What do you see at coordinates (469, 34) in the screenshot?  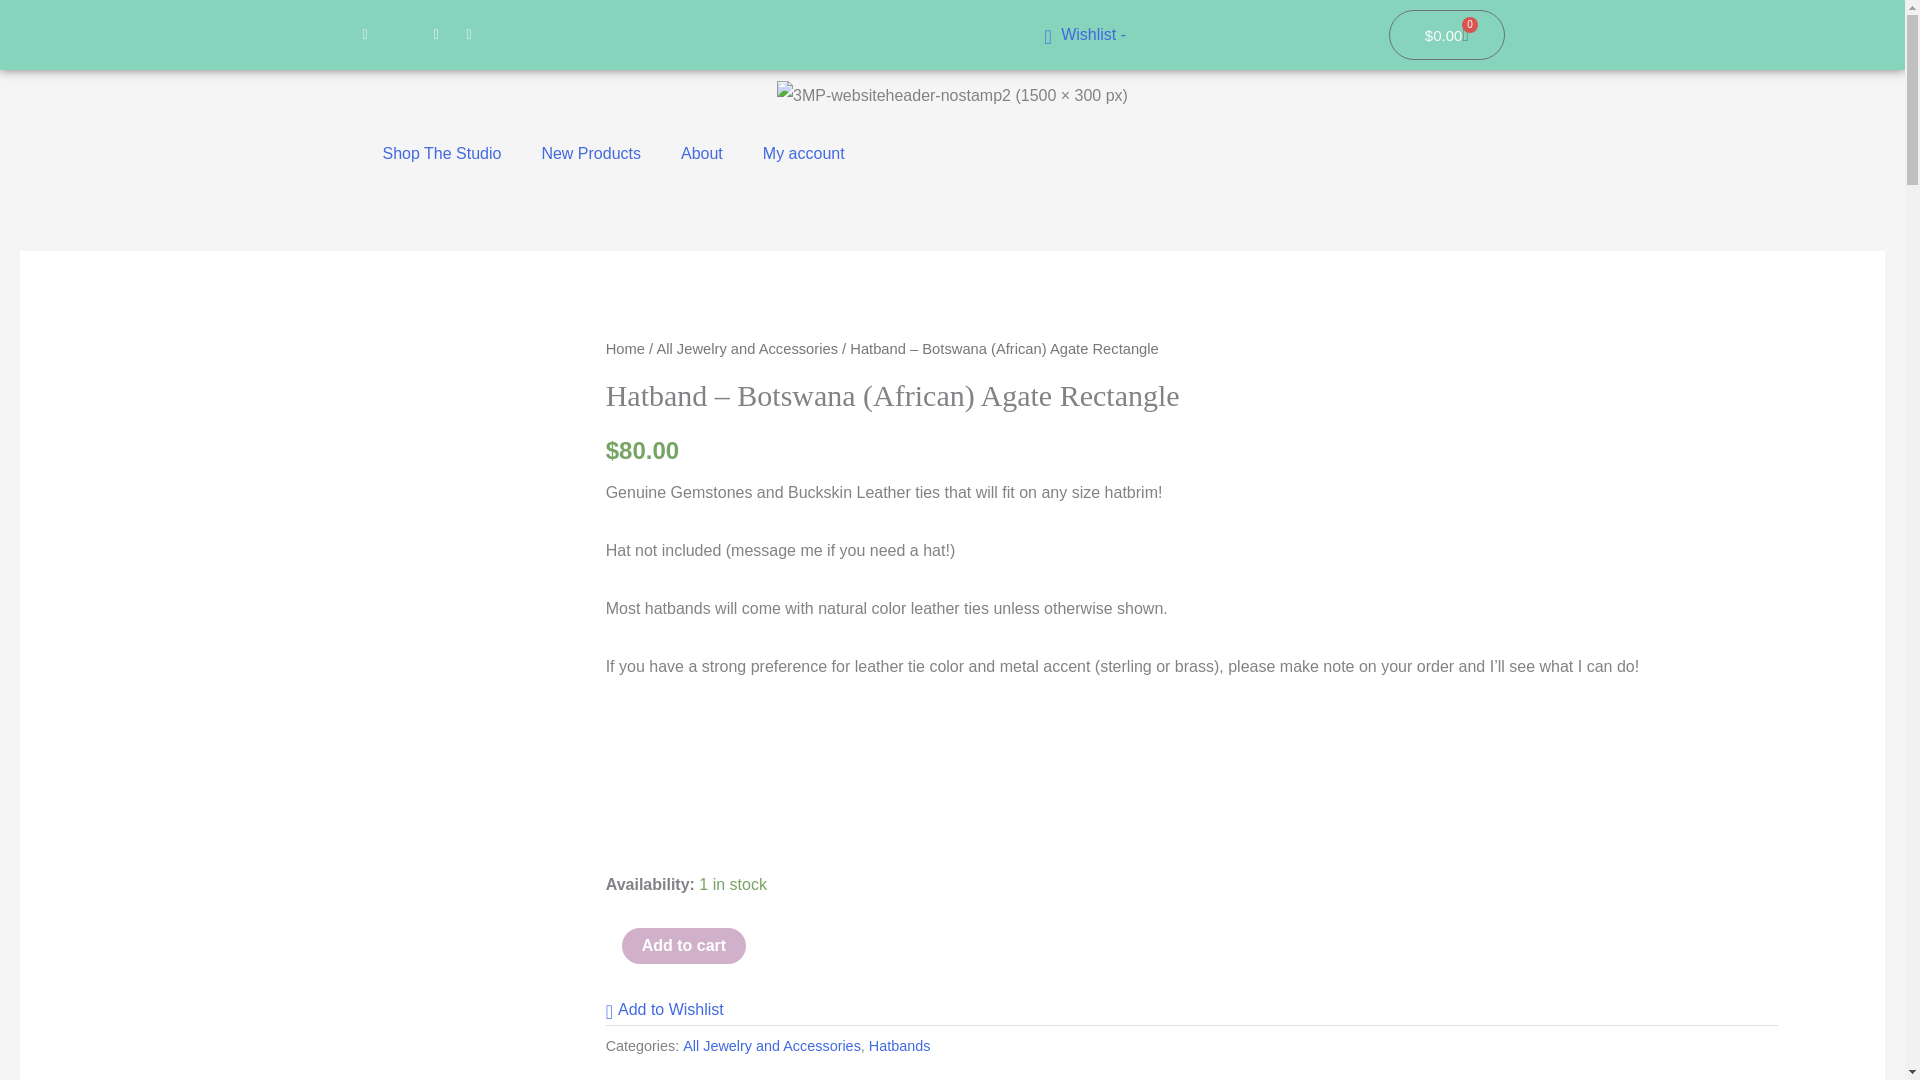 I see `Instagram` at bounding box center [469, 34].